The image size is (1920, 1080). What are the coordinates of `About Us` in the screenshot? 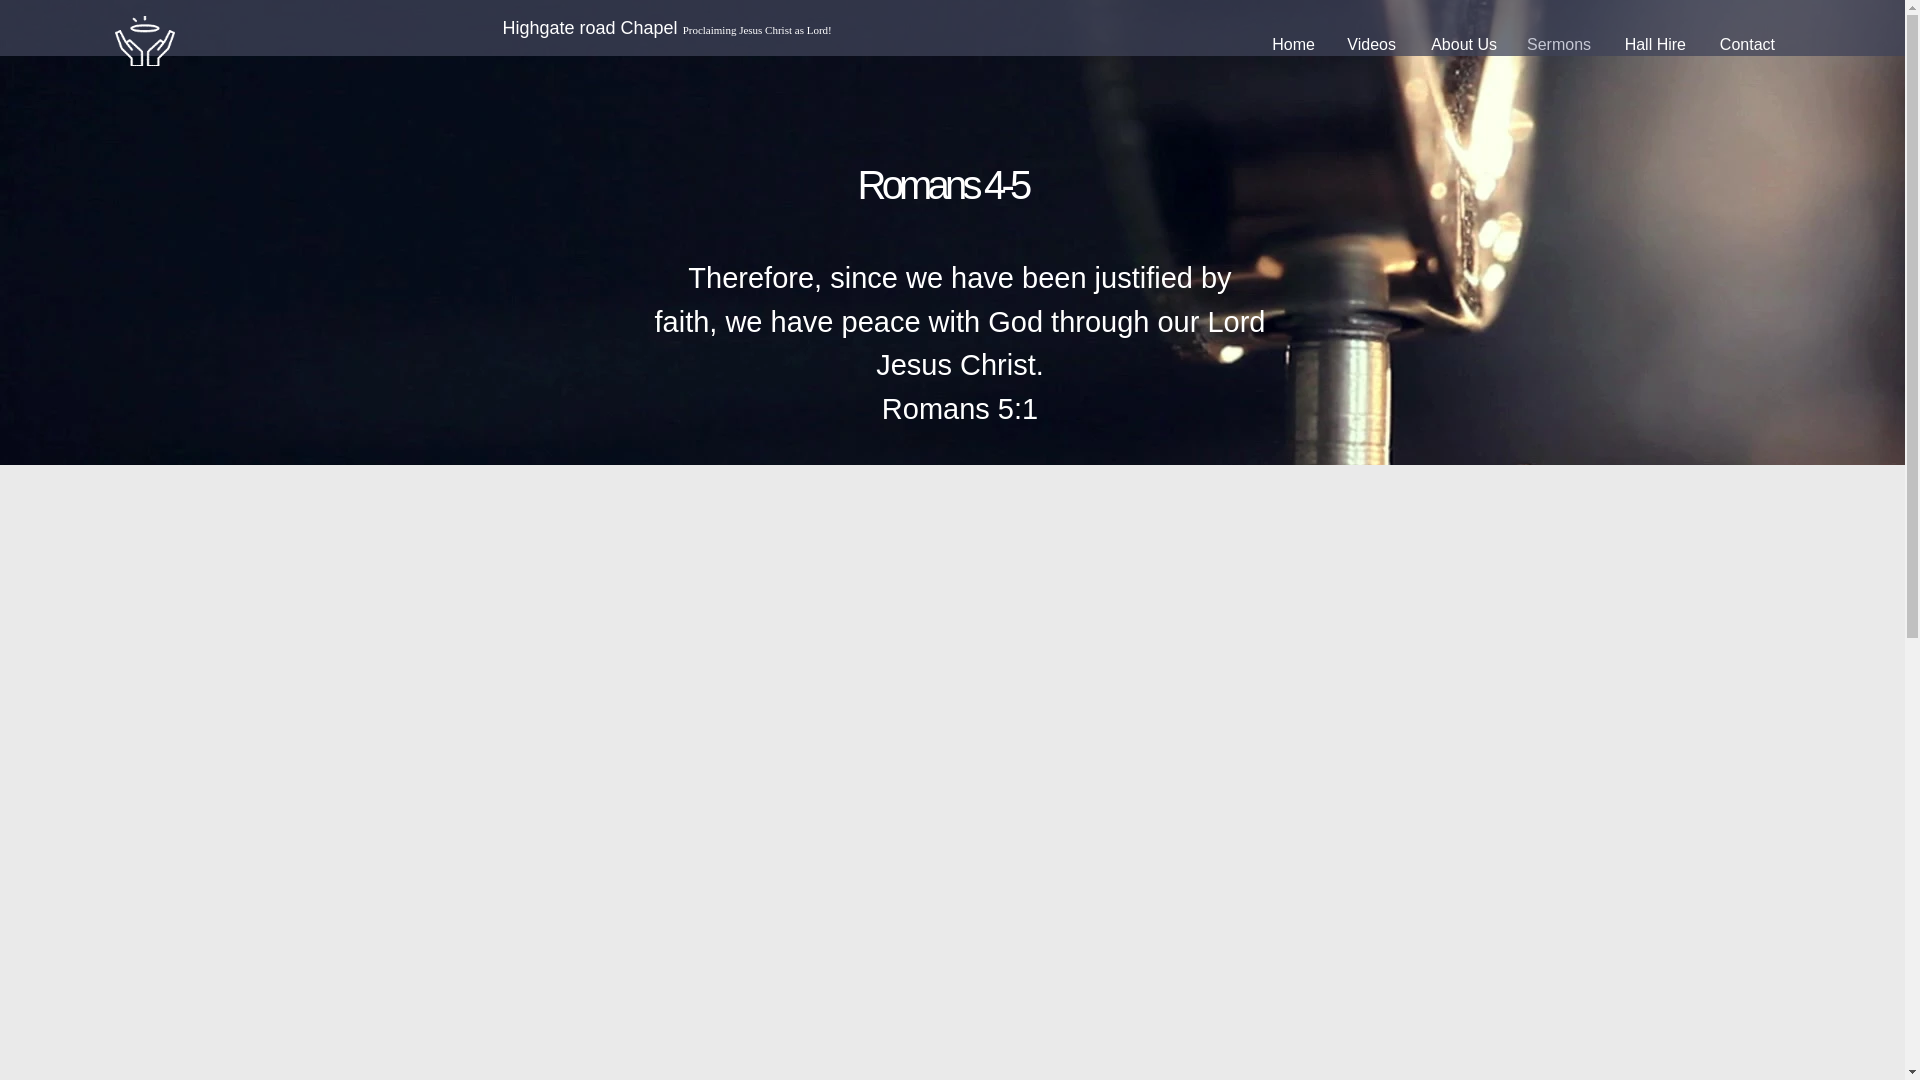 It's located at (1462, 45).